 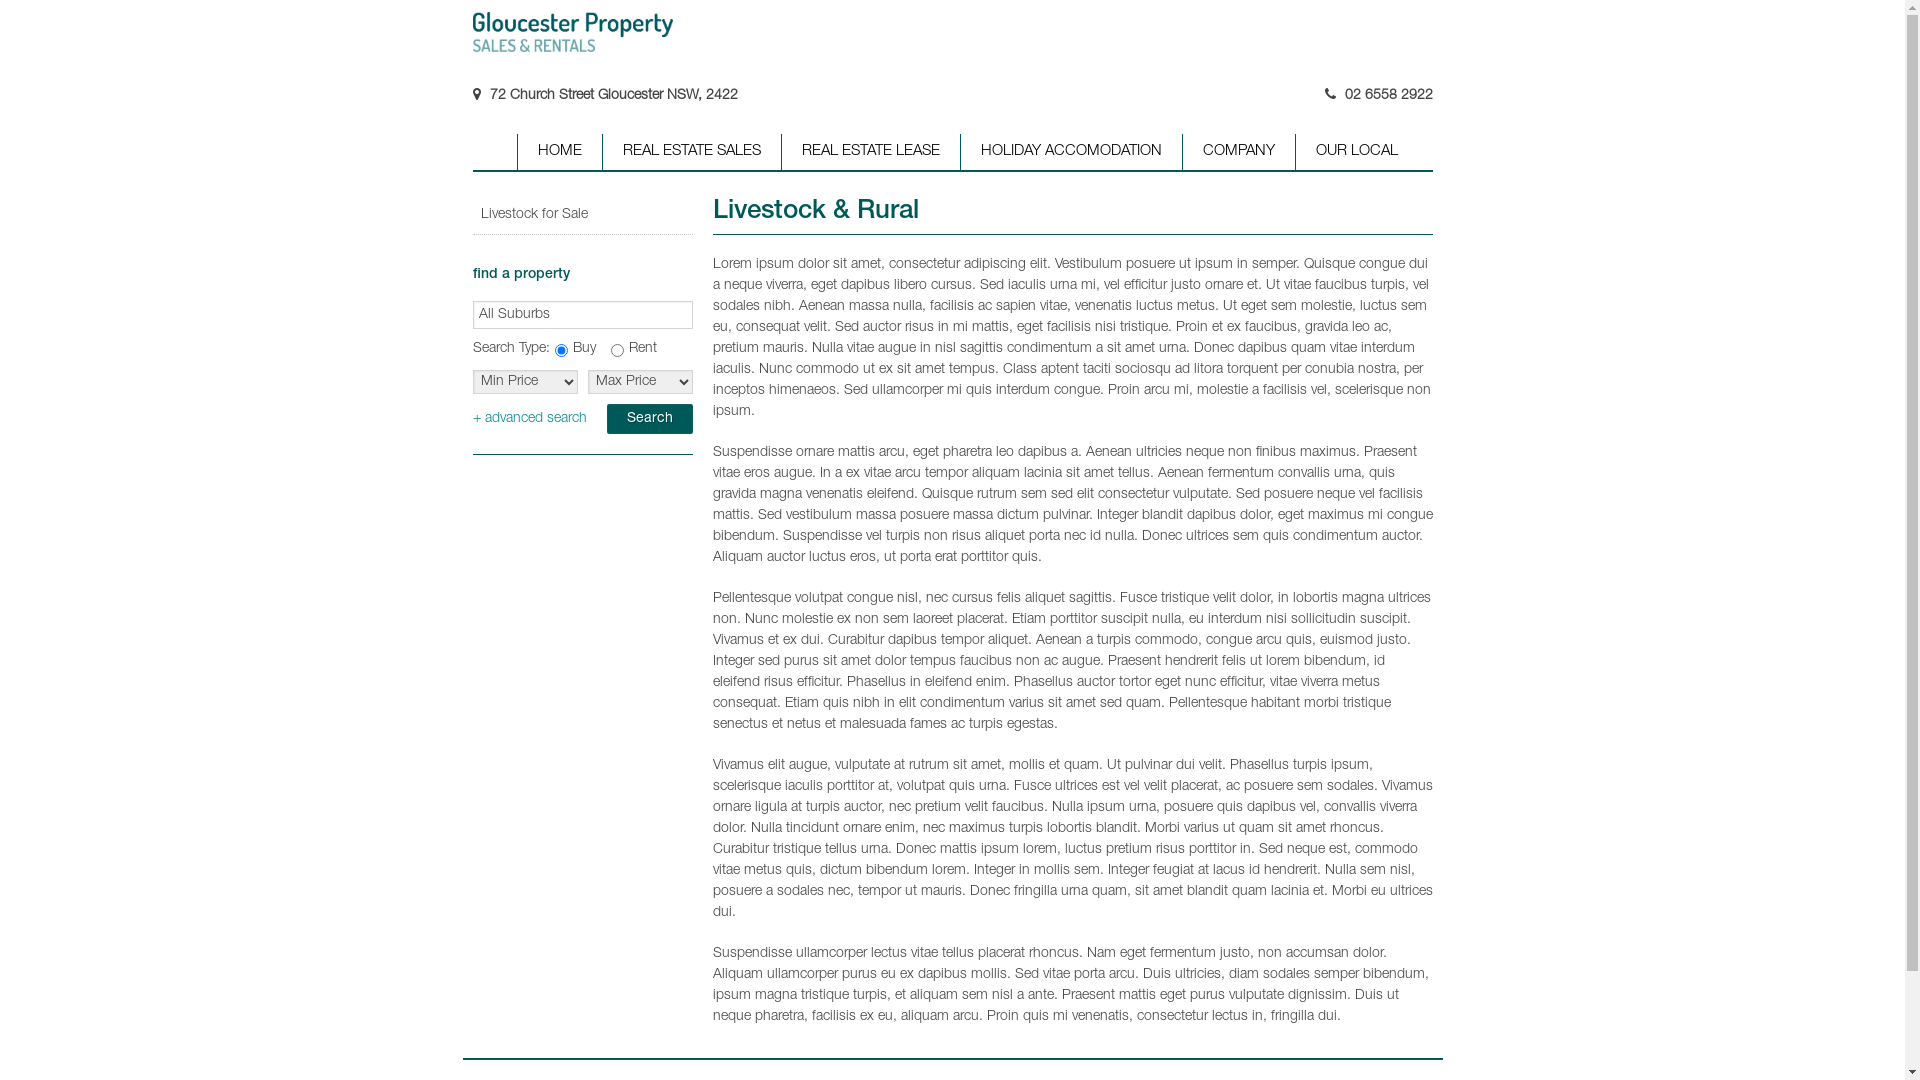 I want to click on 02 6558 2922, so click(x=1388, y=96).